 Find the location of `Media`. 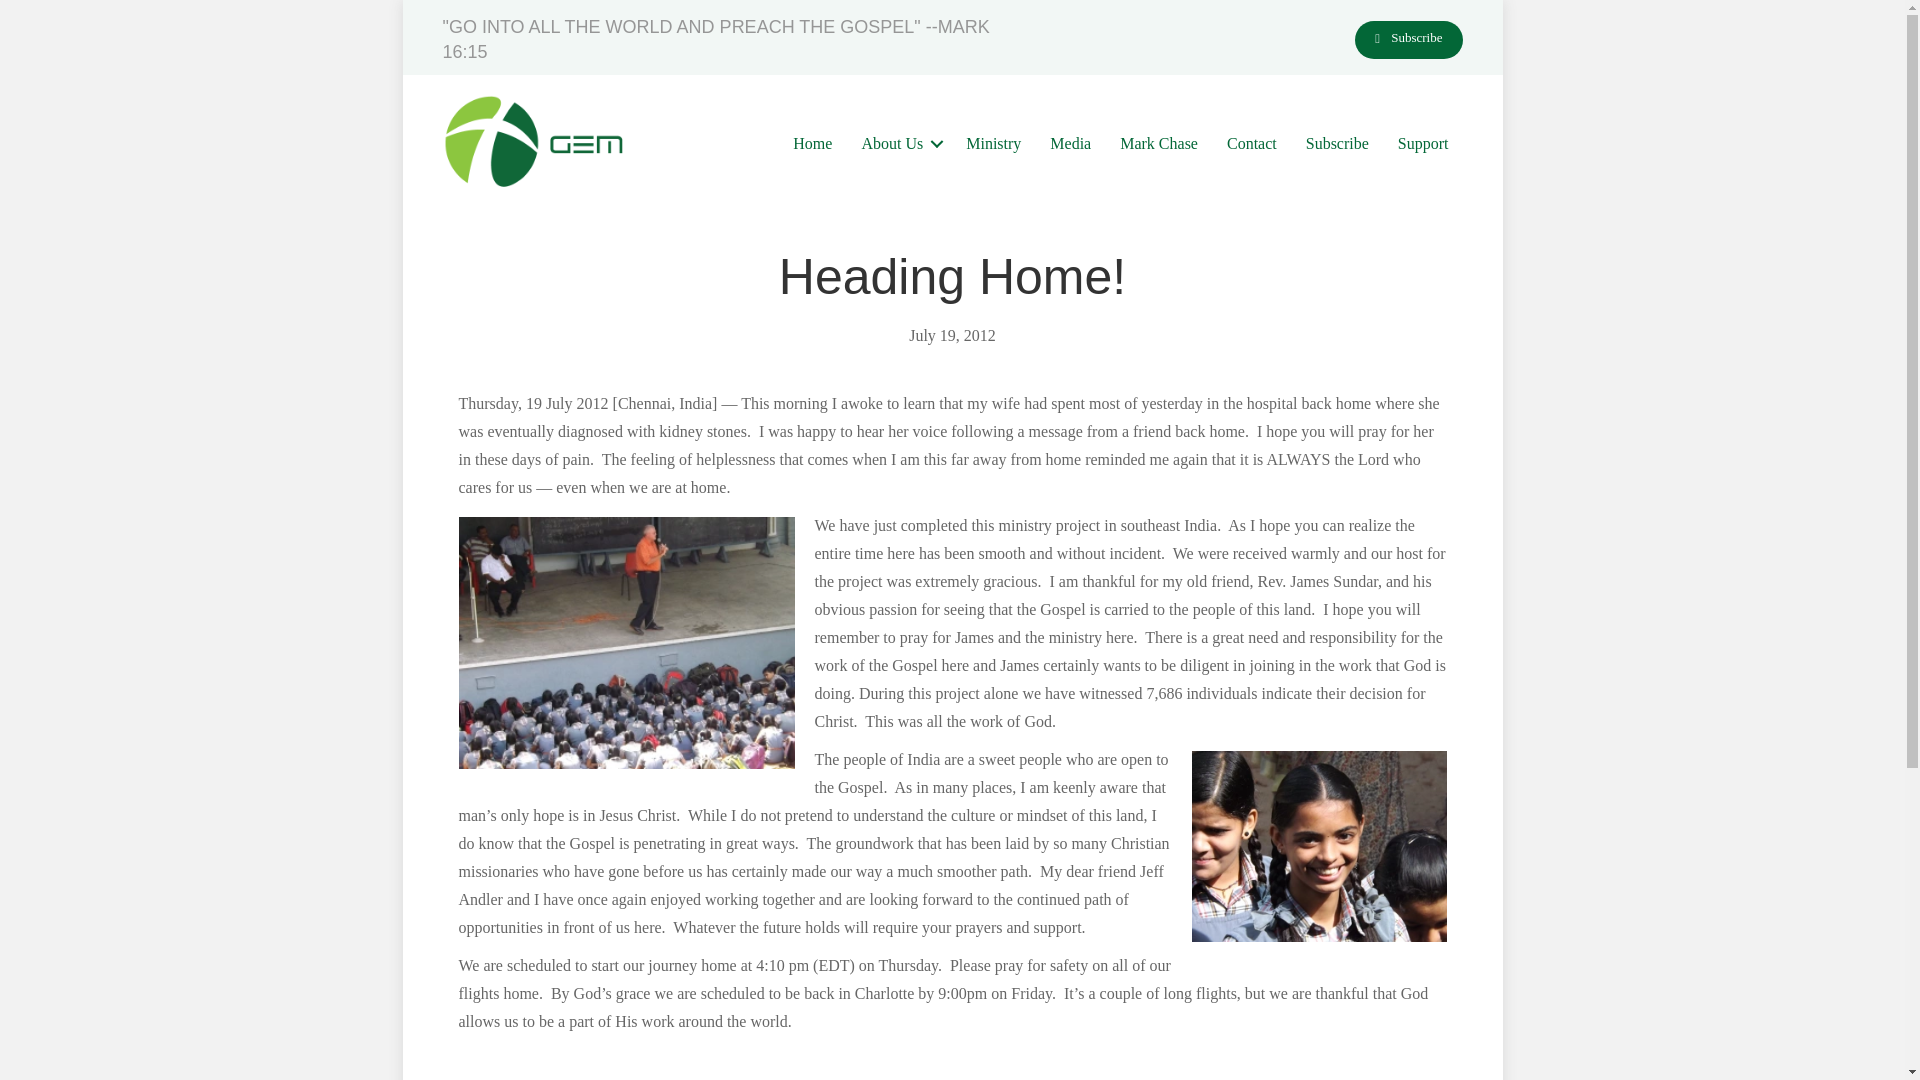

Media is located at coordinates (1070, 143).